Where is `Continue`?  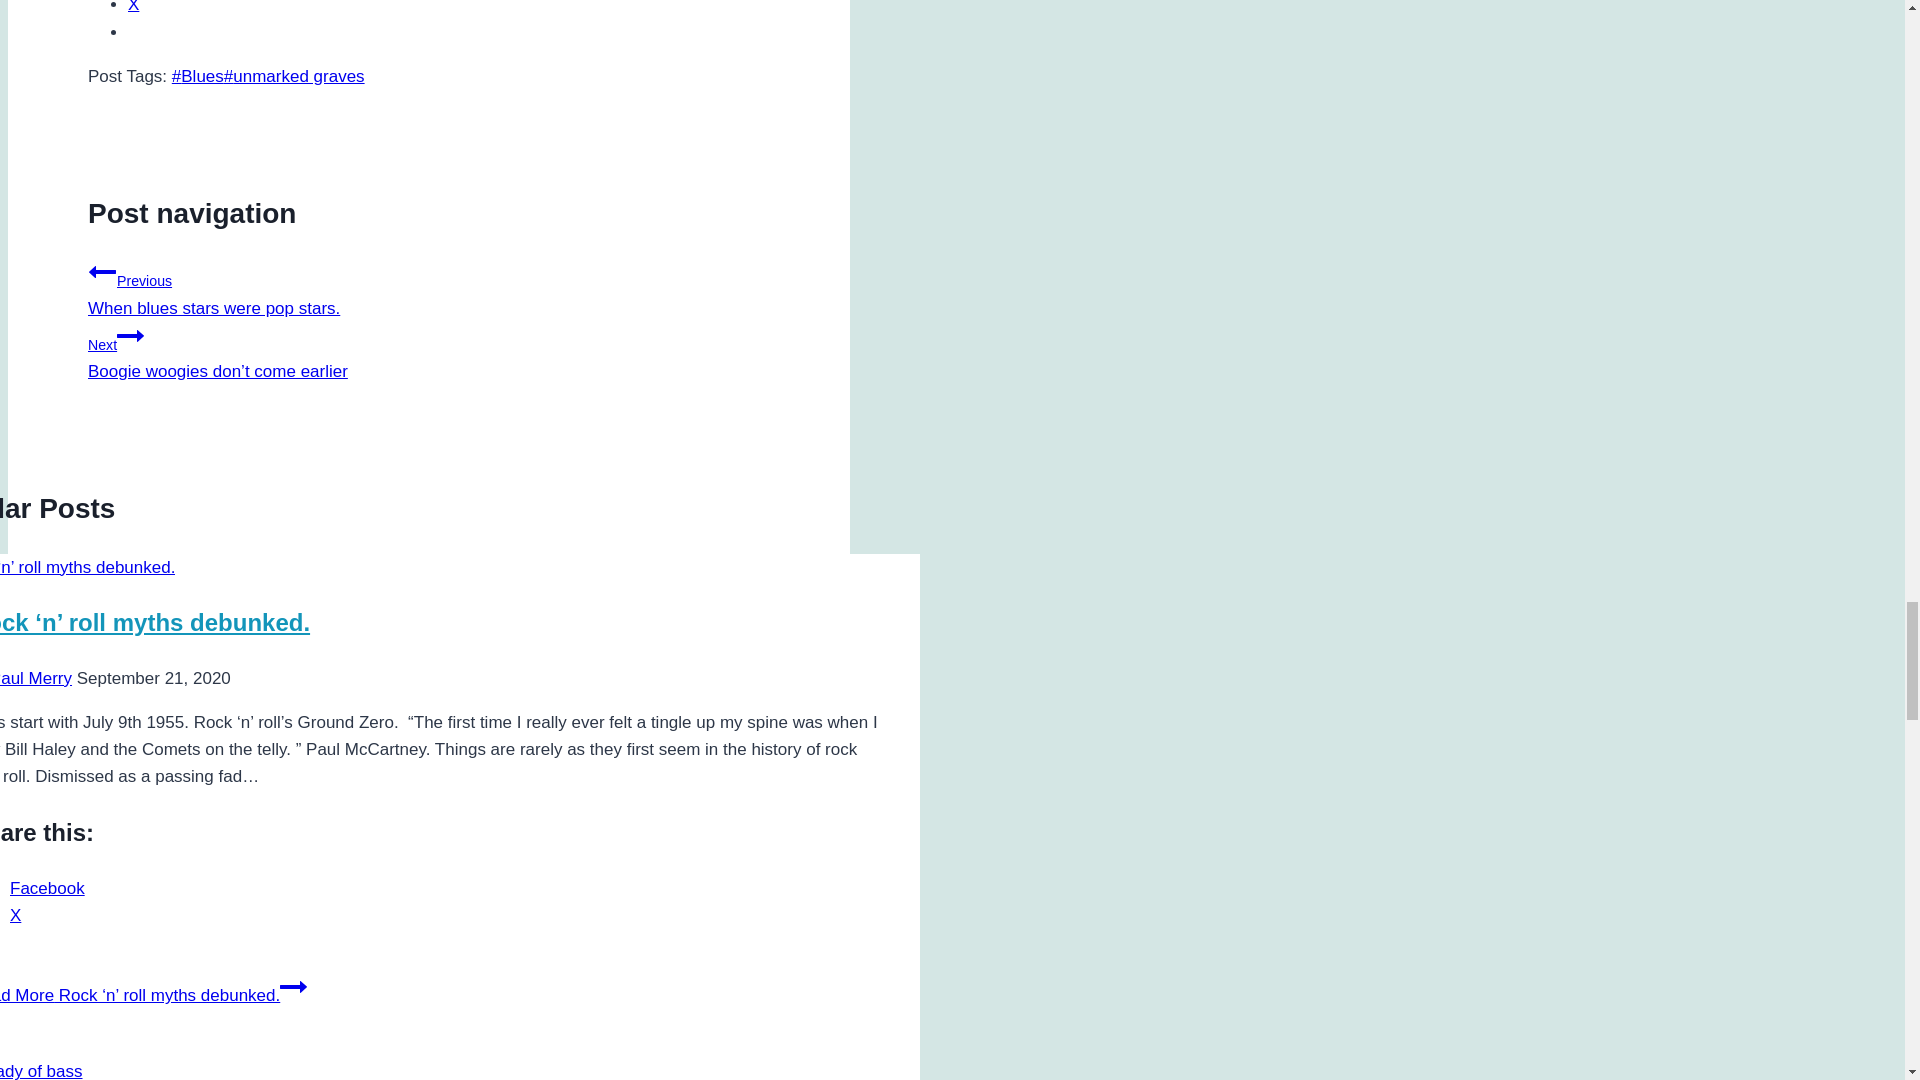 Continue is located at coordinates (294, 987).